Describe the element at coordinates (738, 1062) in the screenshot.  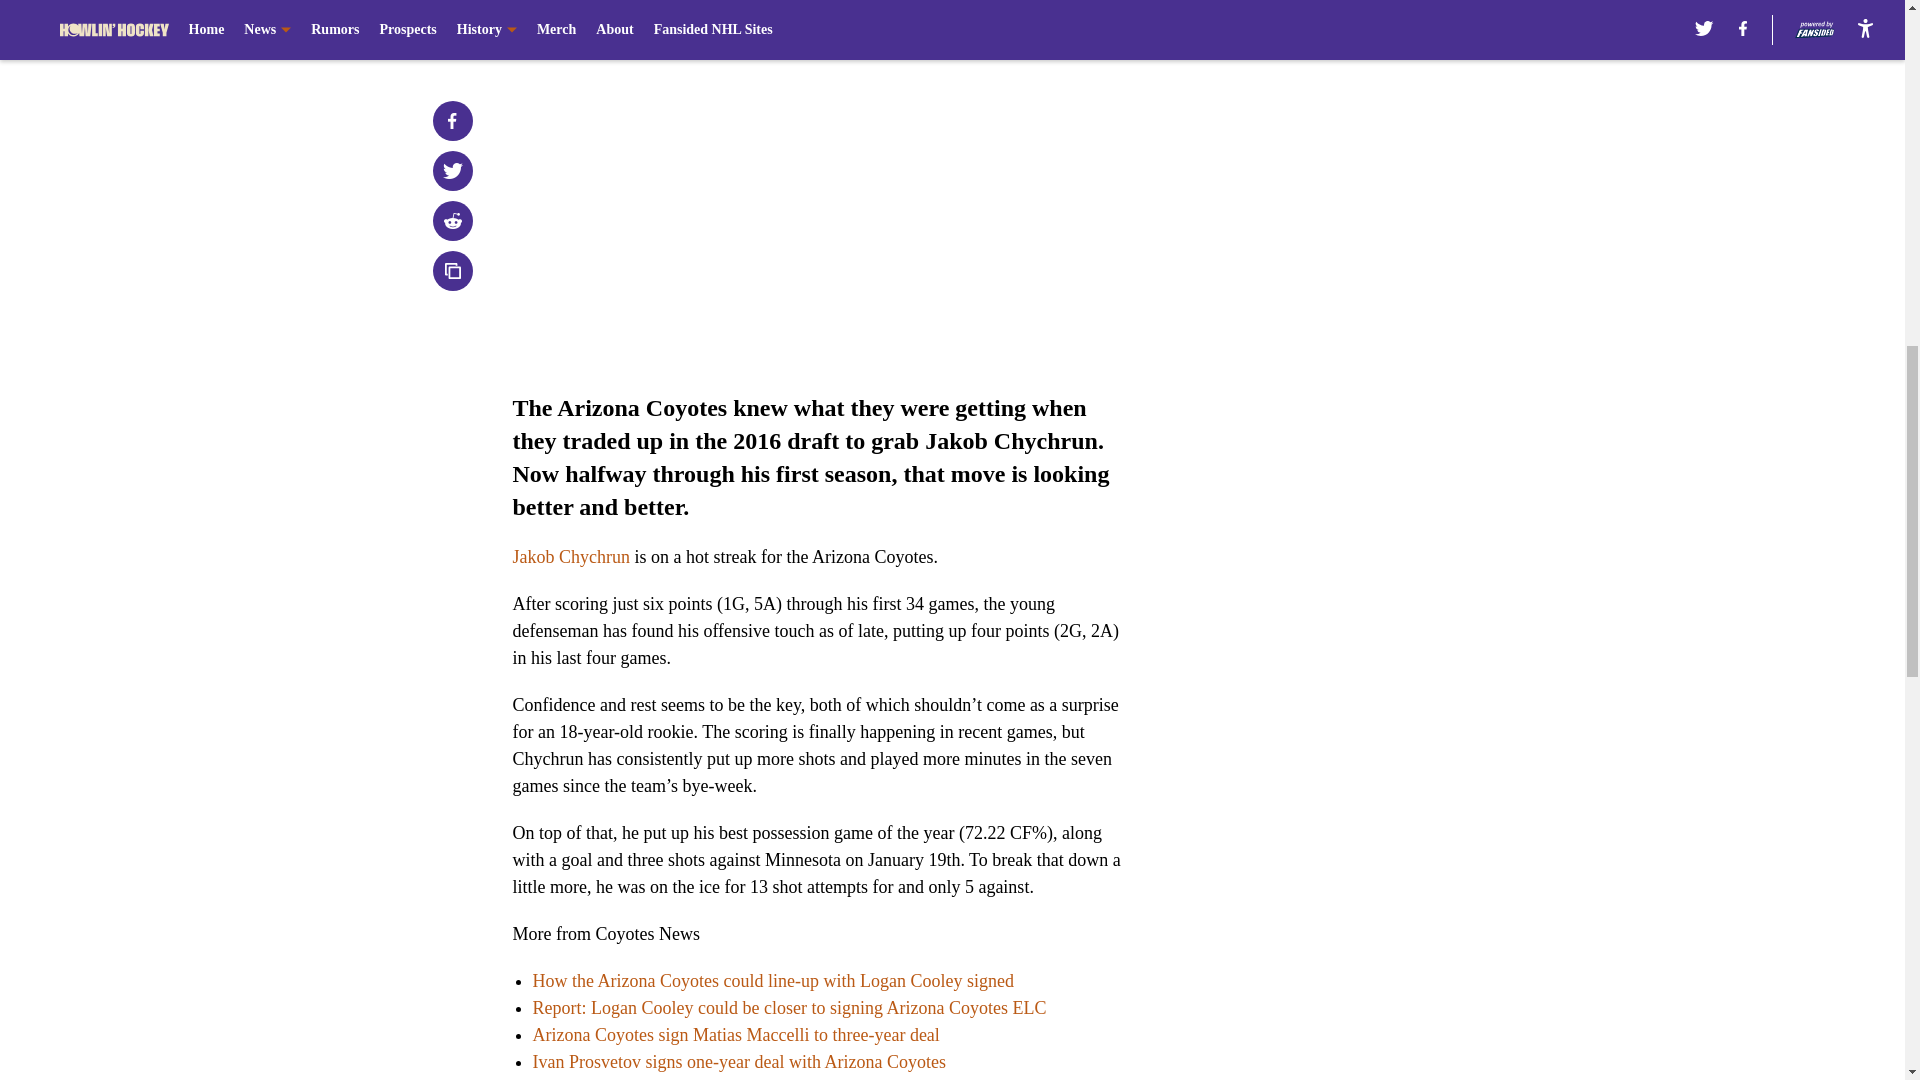
I see `Ivan Prosvetov signs one-year deal with Arizona Coyotes` at that location.